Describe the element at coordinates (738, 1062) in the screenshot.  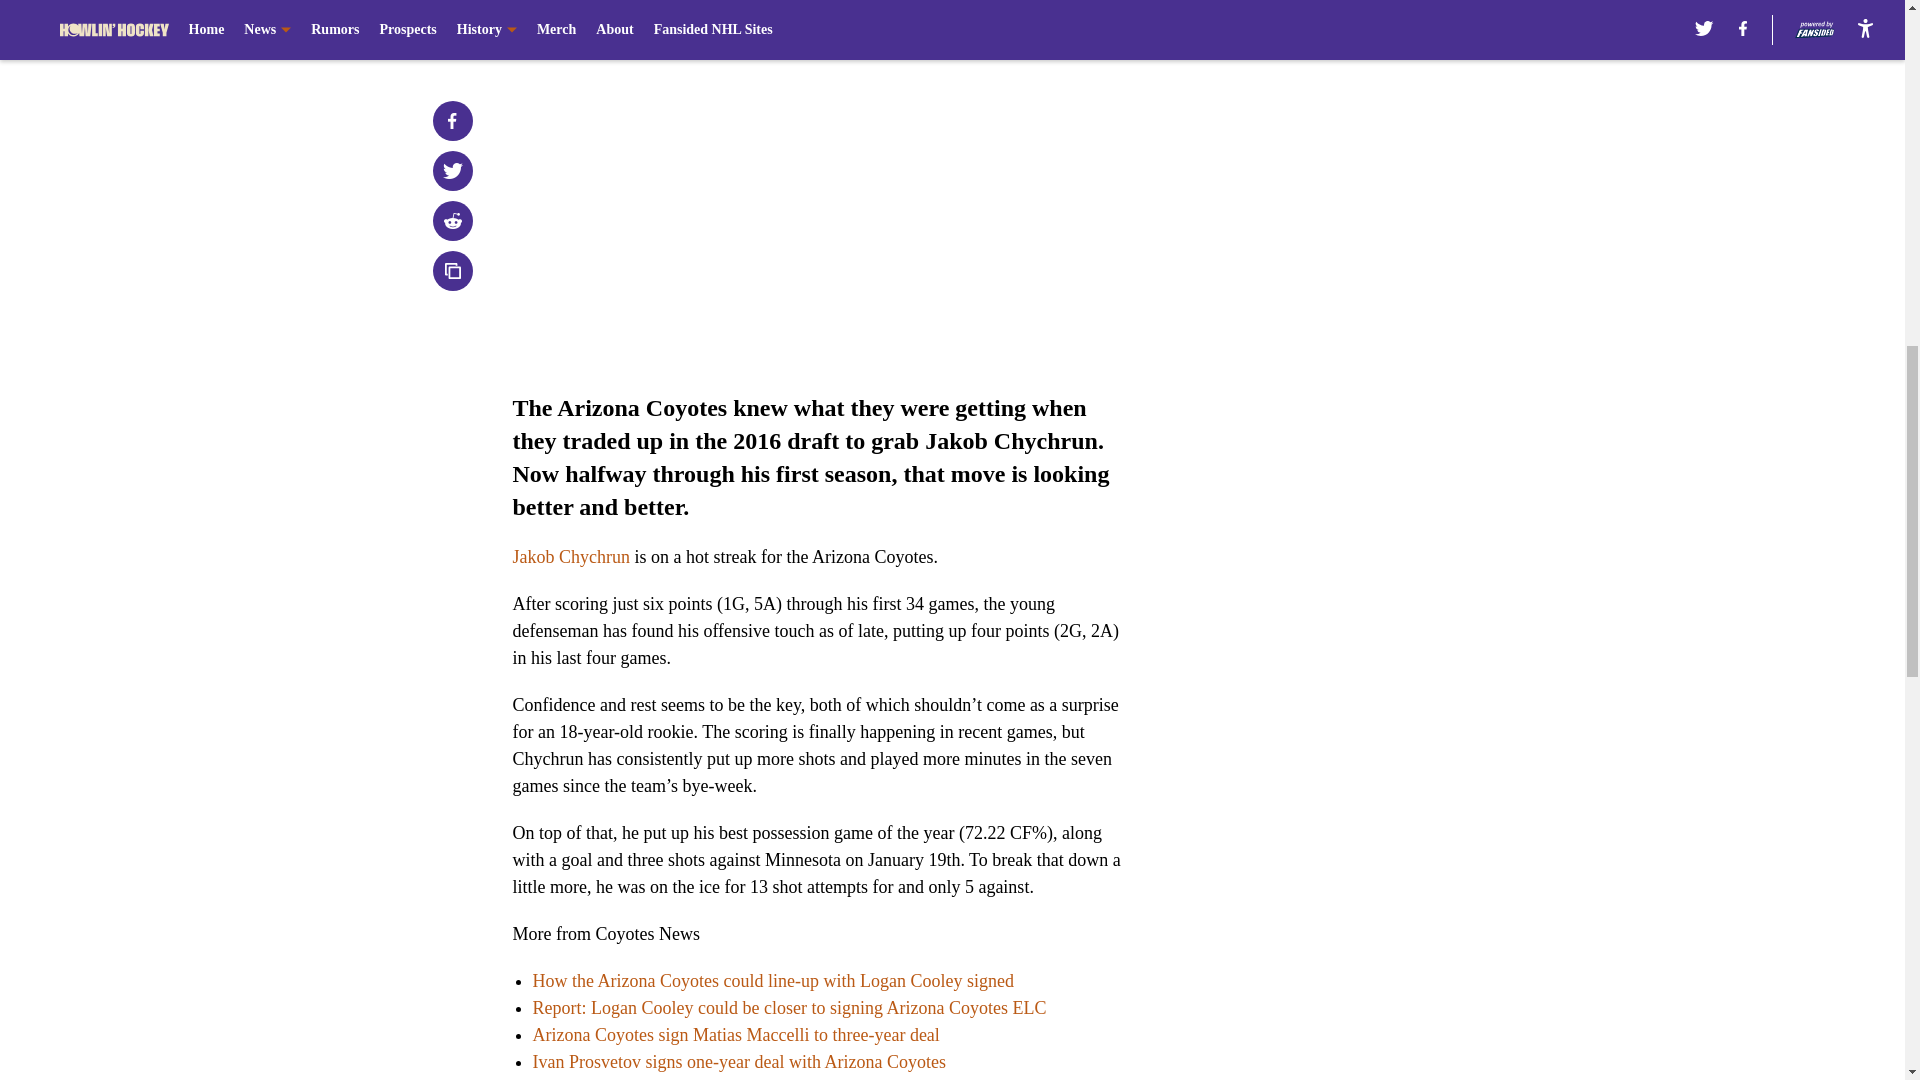
I see `Ivan Prosvetov signs one-year deal with Arizona Coyotes` at that location.